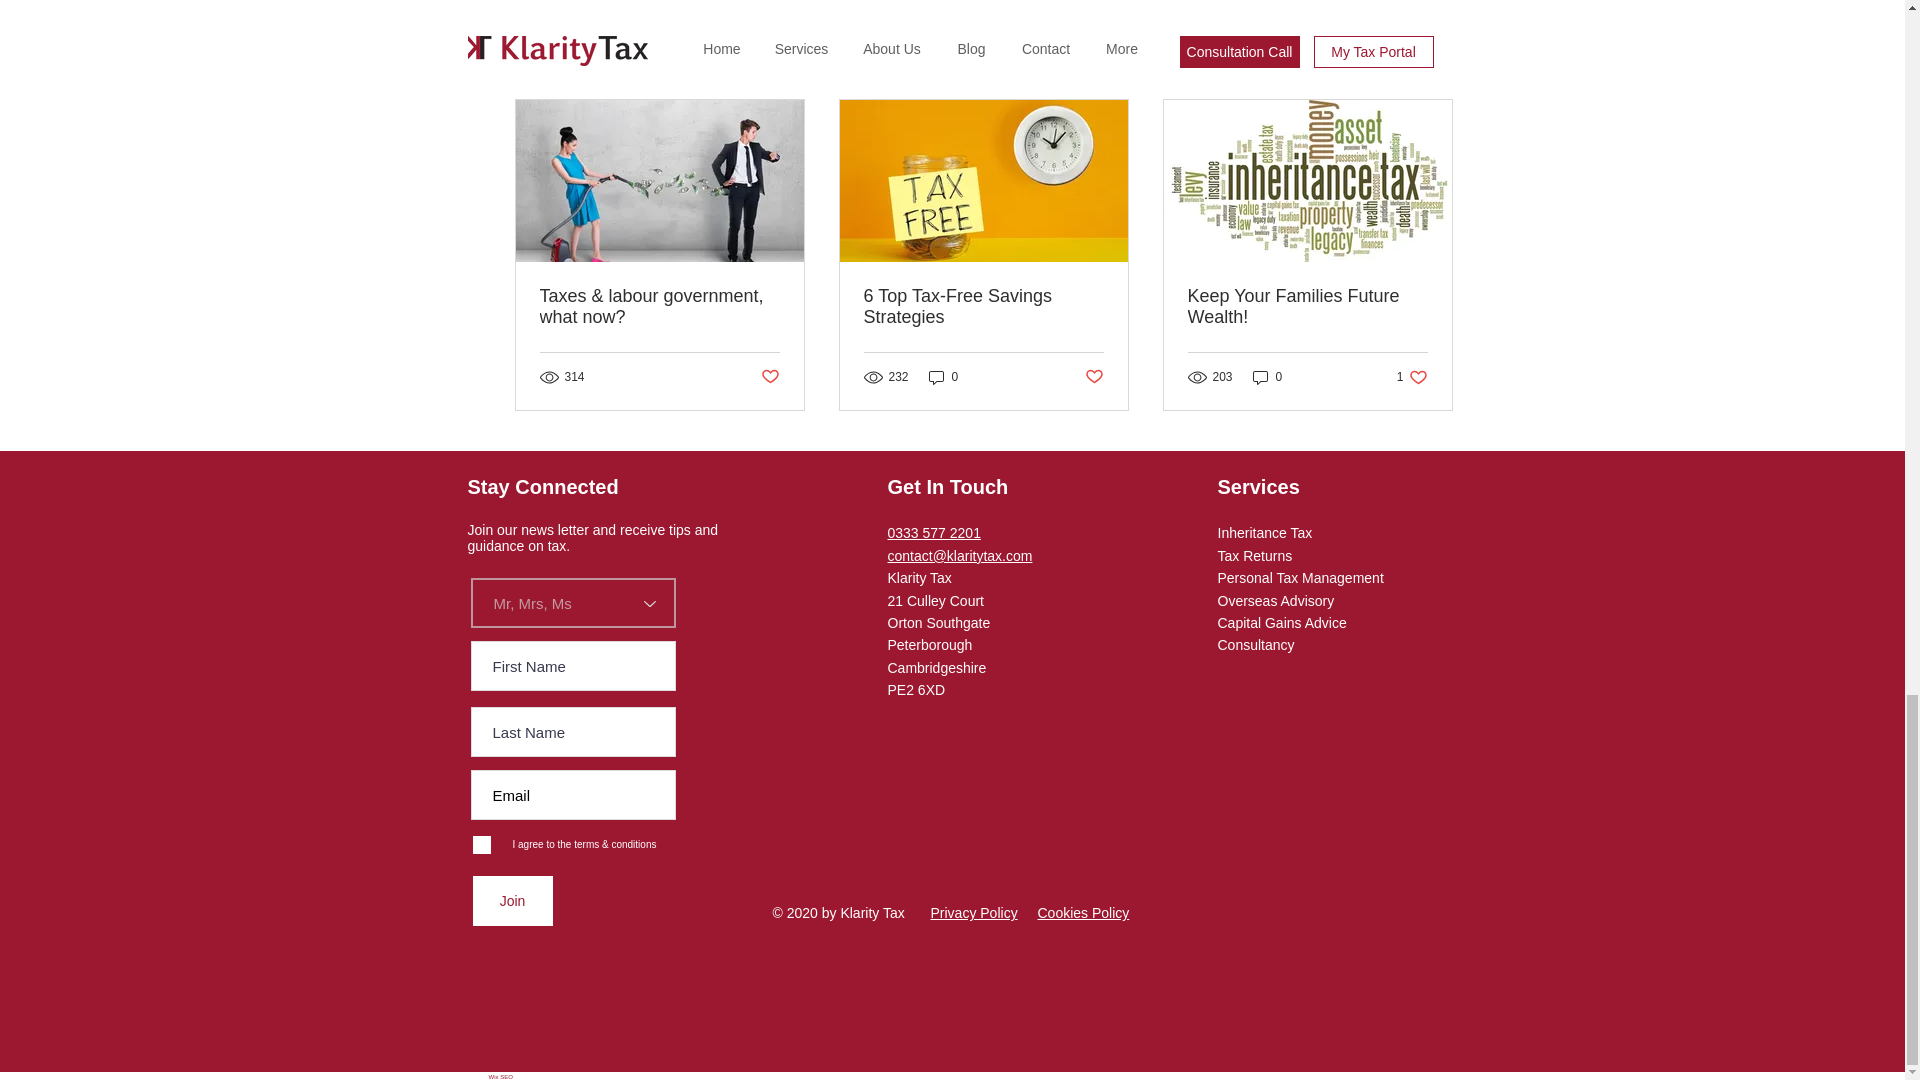 This screenshot has height=1080, width=1920. What do you see at coordinates (512, 900) in the screenshot?
I see `0` at bounding box center [512, 900].